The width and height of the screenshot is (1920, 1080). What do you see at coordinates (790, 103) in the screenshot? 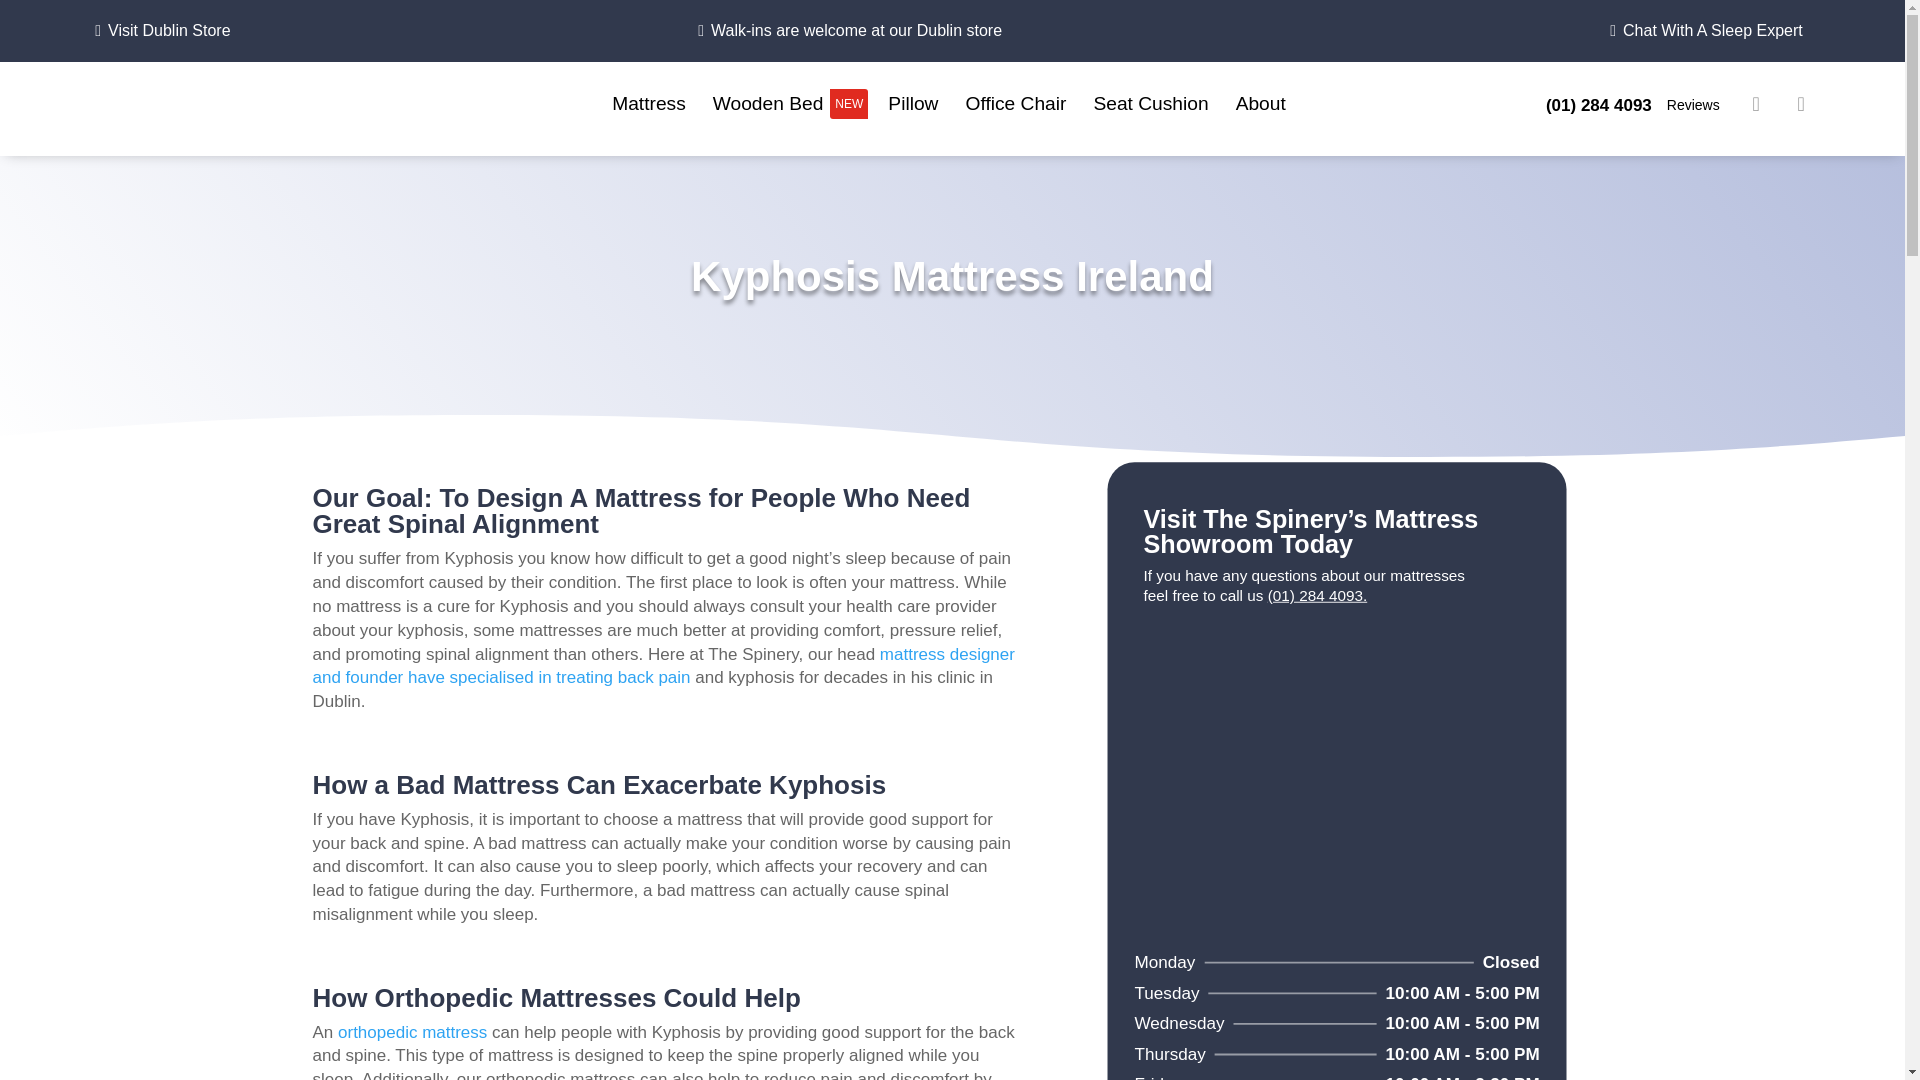
I see `Reviews` at bounding box center [790, 103].